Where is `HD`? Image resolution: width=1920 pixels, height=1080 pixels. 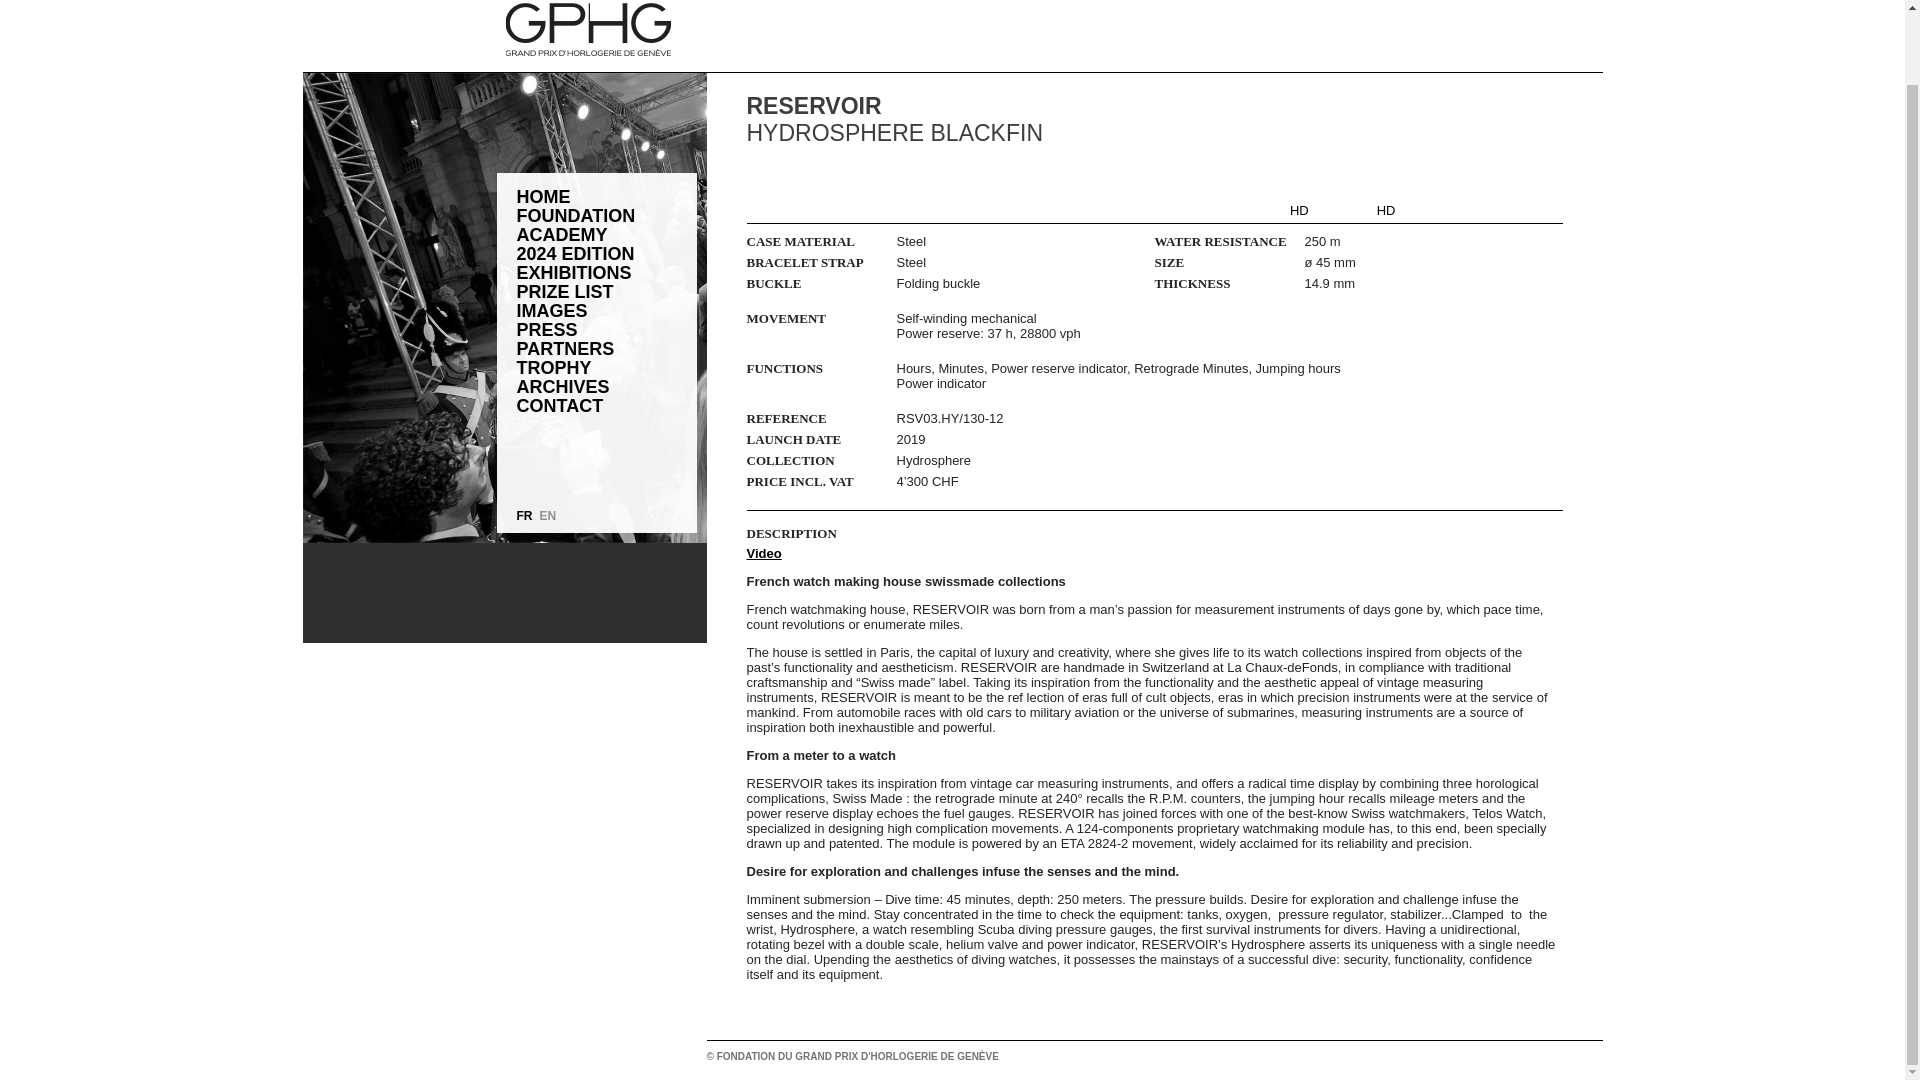
HD is located at coordinates (1300, 210).